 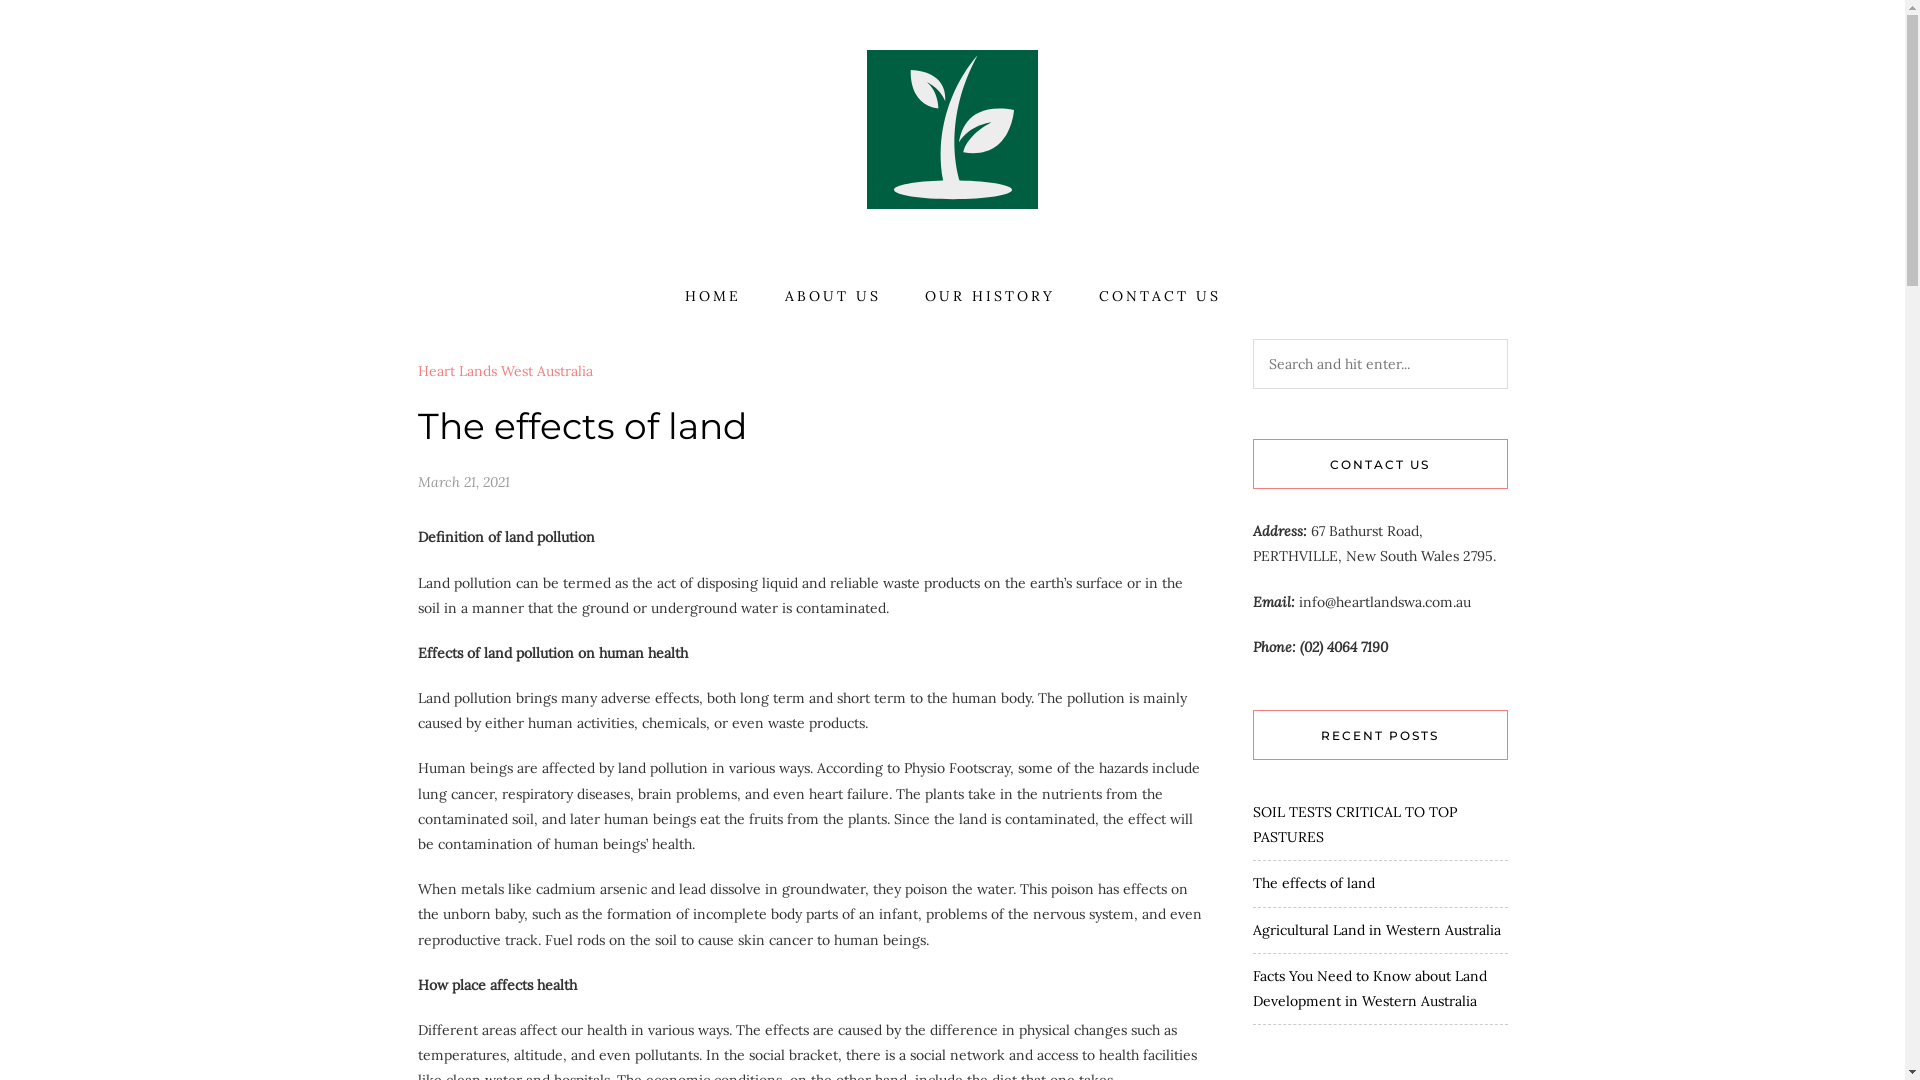 I want to click on SOIL TESTS CRITICAL TO TOP PASTURES, so click(x=1354, y=824).